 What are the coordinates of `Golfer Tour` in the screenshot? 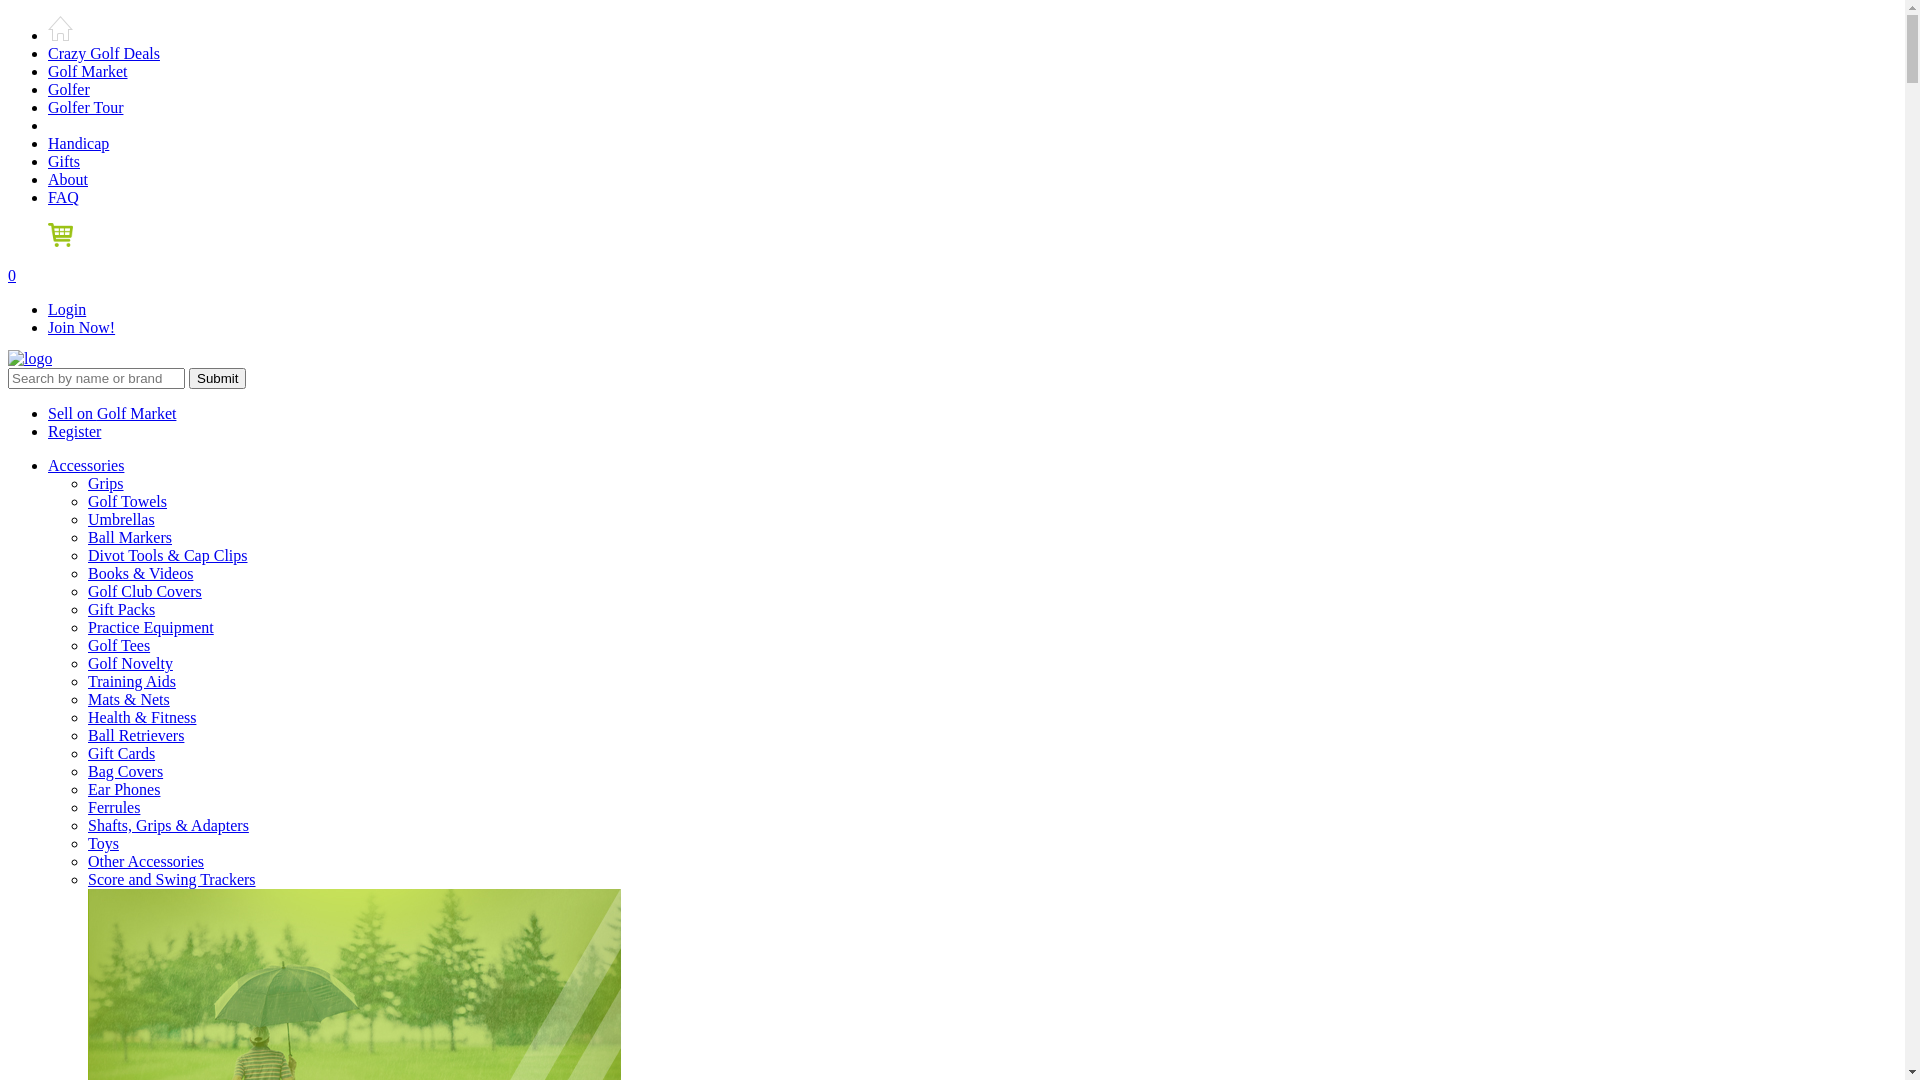 It's located at (85, 108).